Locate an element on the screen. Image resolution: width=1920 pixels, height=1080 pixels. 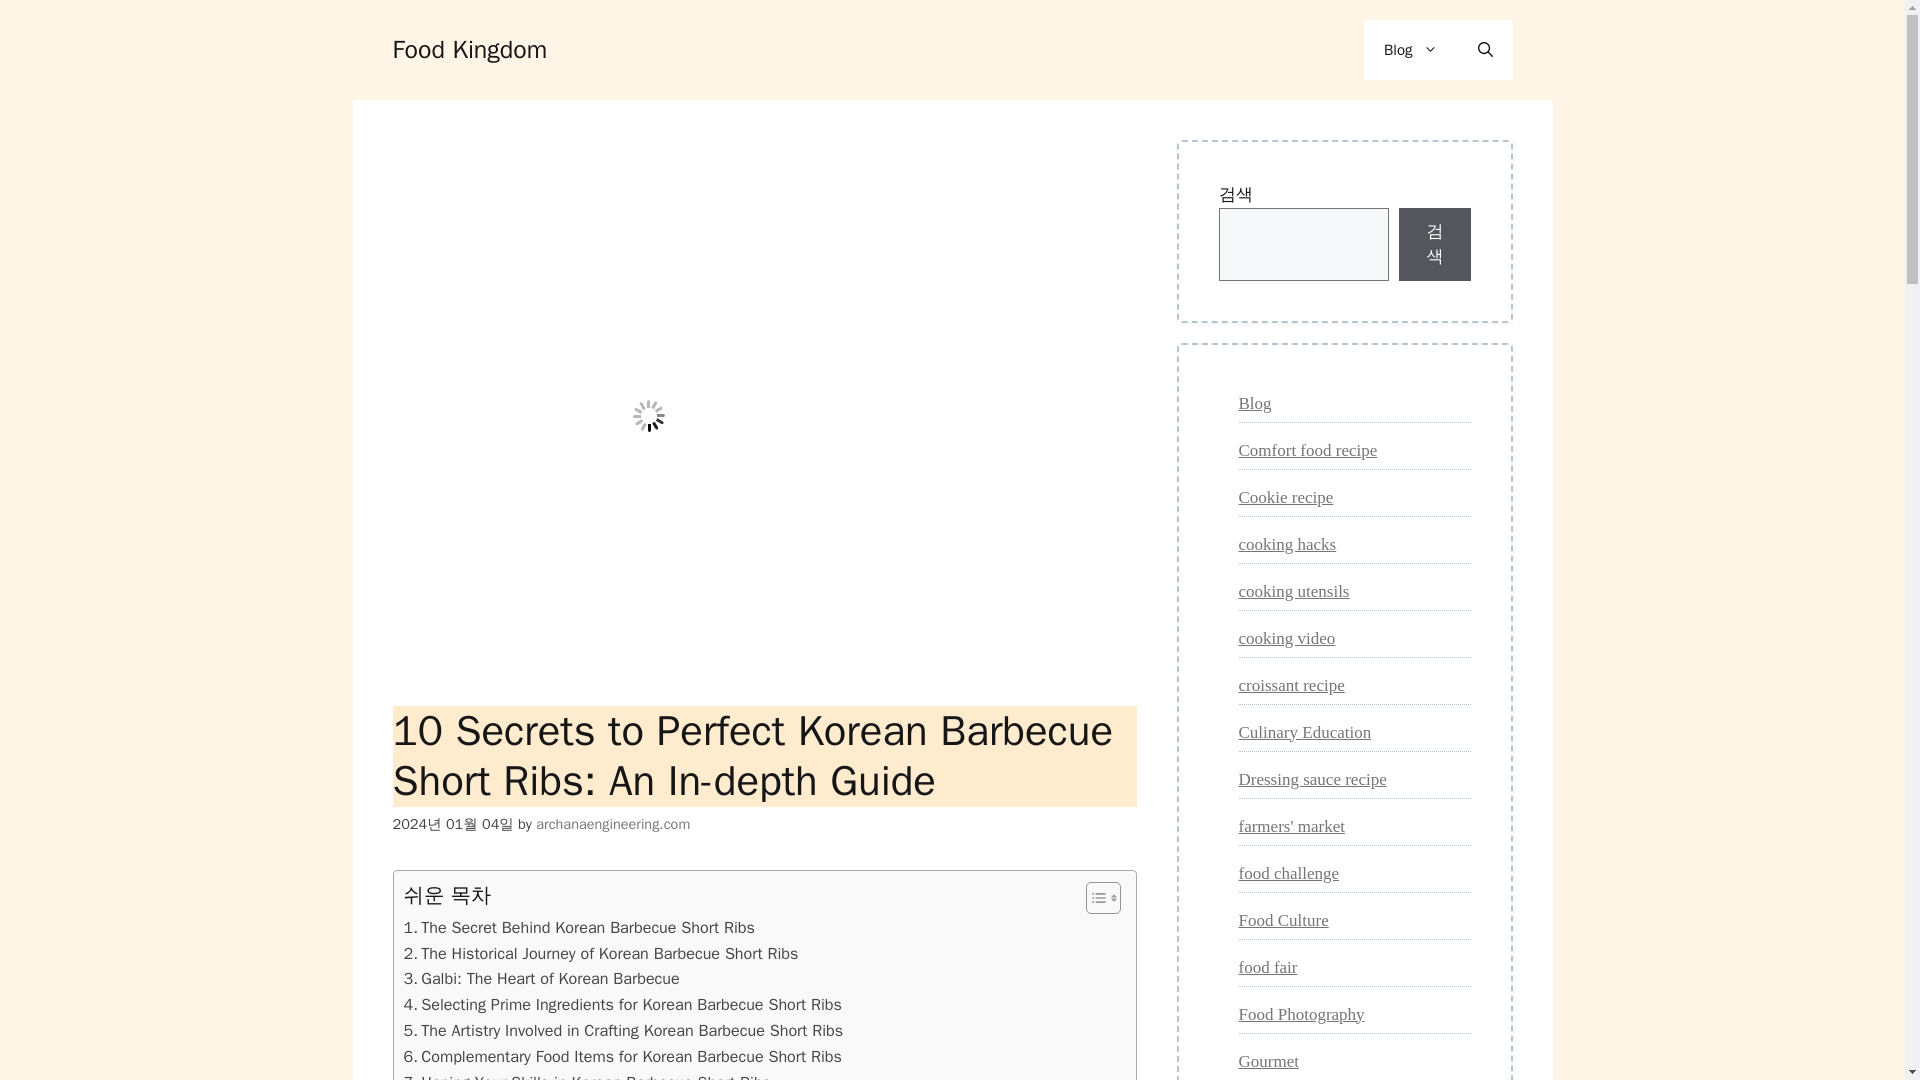
Honing Your Skills in Korean Barbecue Short Ribs is located at coordinates (587, 1075).